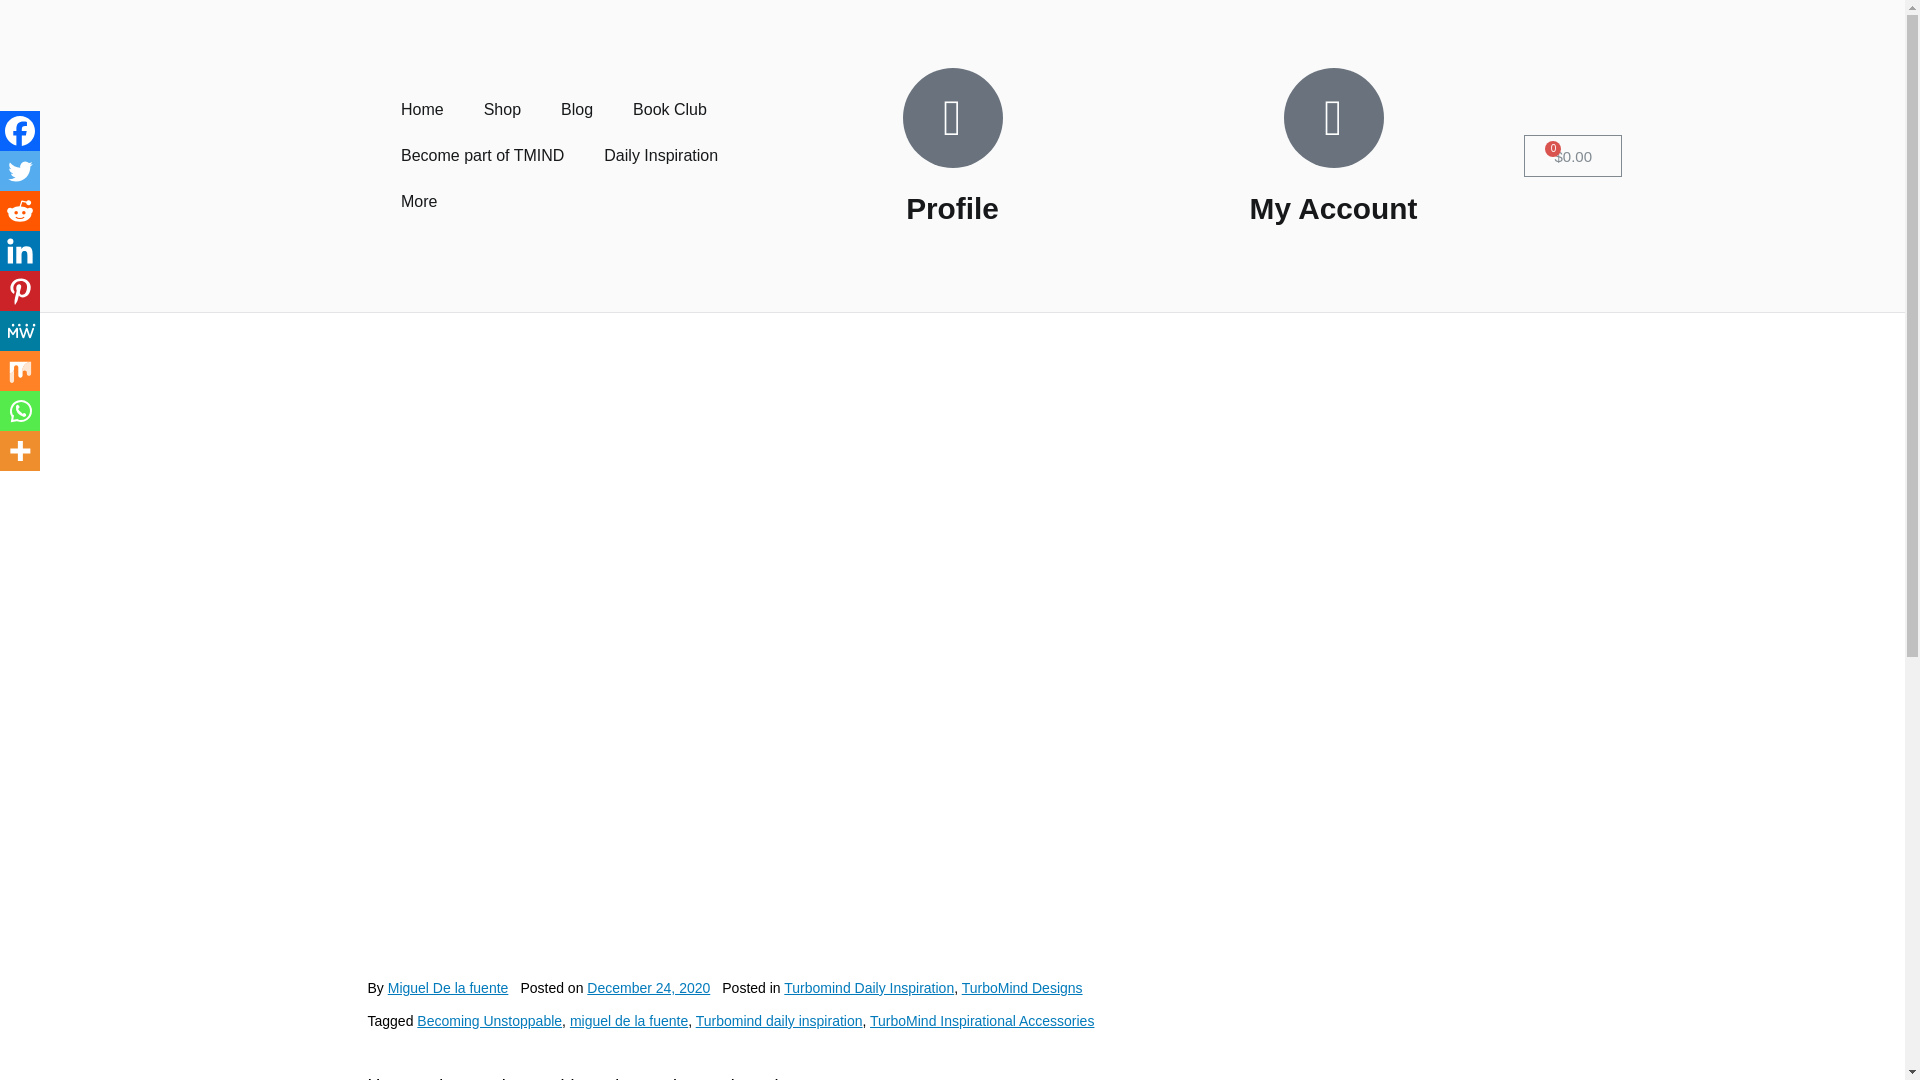 The image size is (1920, 1080). What do you see at coordinates (422, 110) in the screenshot?
I see `Home` at bounding box center [422, 110].